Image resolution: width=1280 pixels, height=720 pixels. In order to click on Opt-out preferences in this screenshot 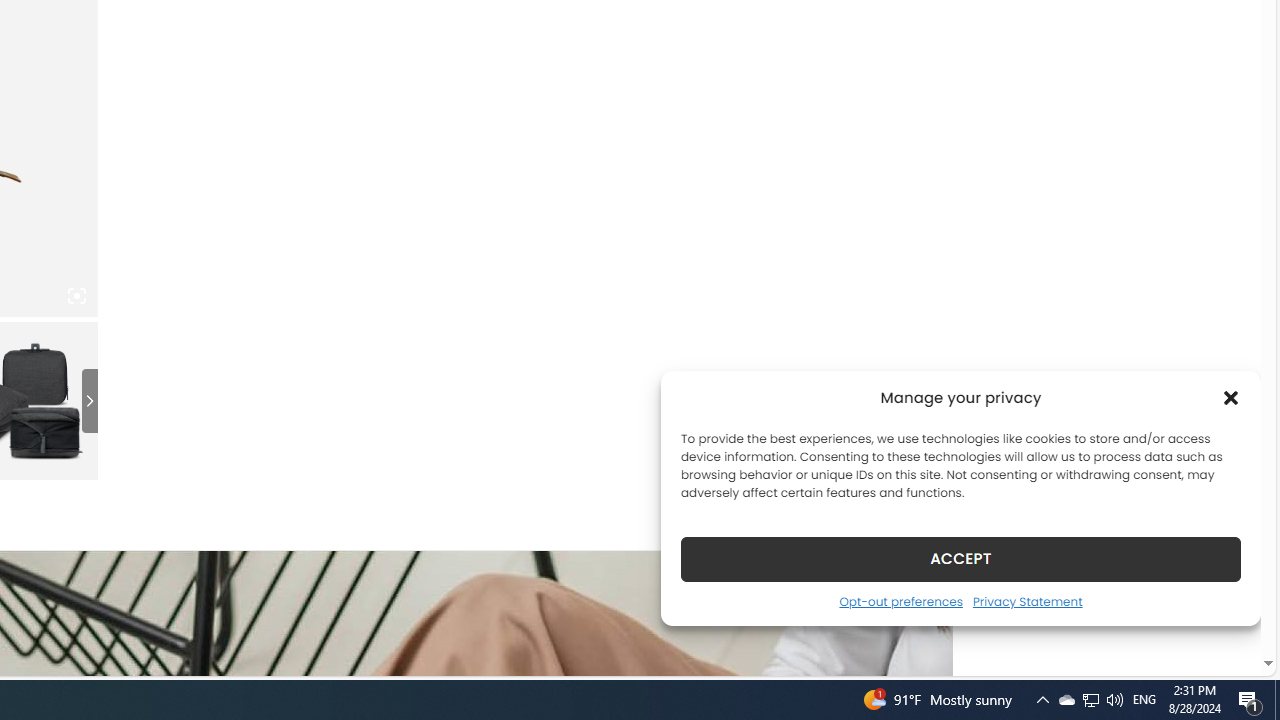, I will do `click(900, 601)`.